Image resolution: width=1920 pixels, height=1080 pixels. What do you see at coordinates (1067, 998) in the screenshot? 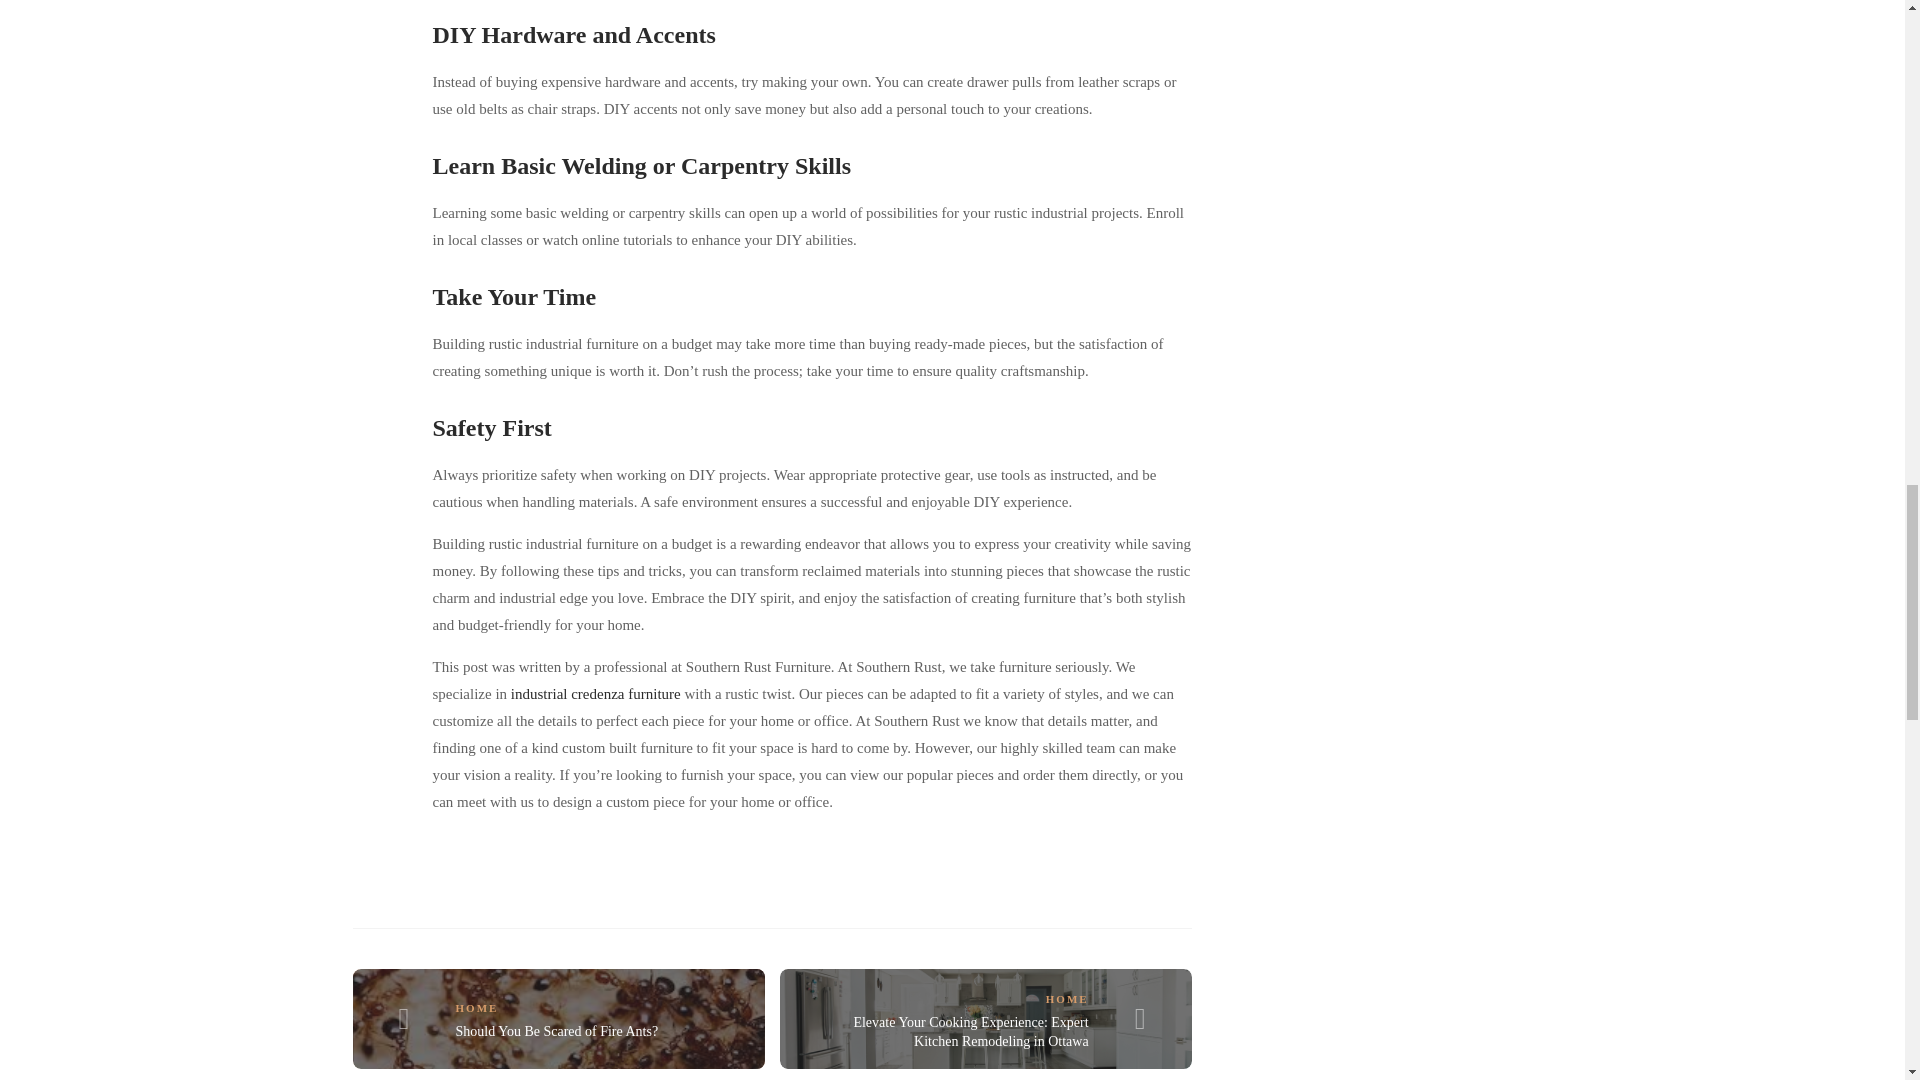
I see `HOME` at bounding box center [1067, 998].